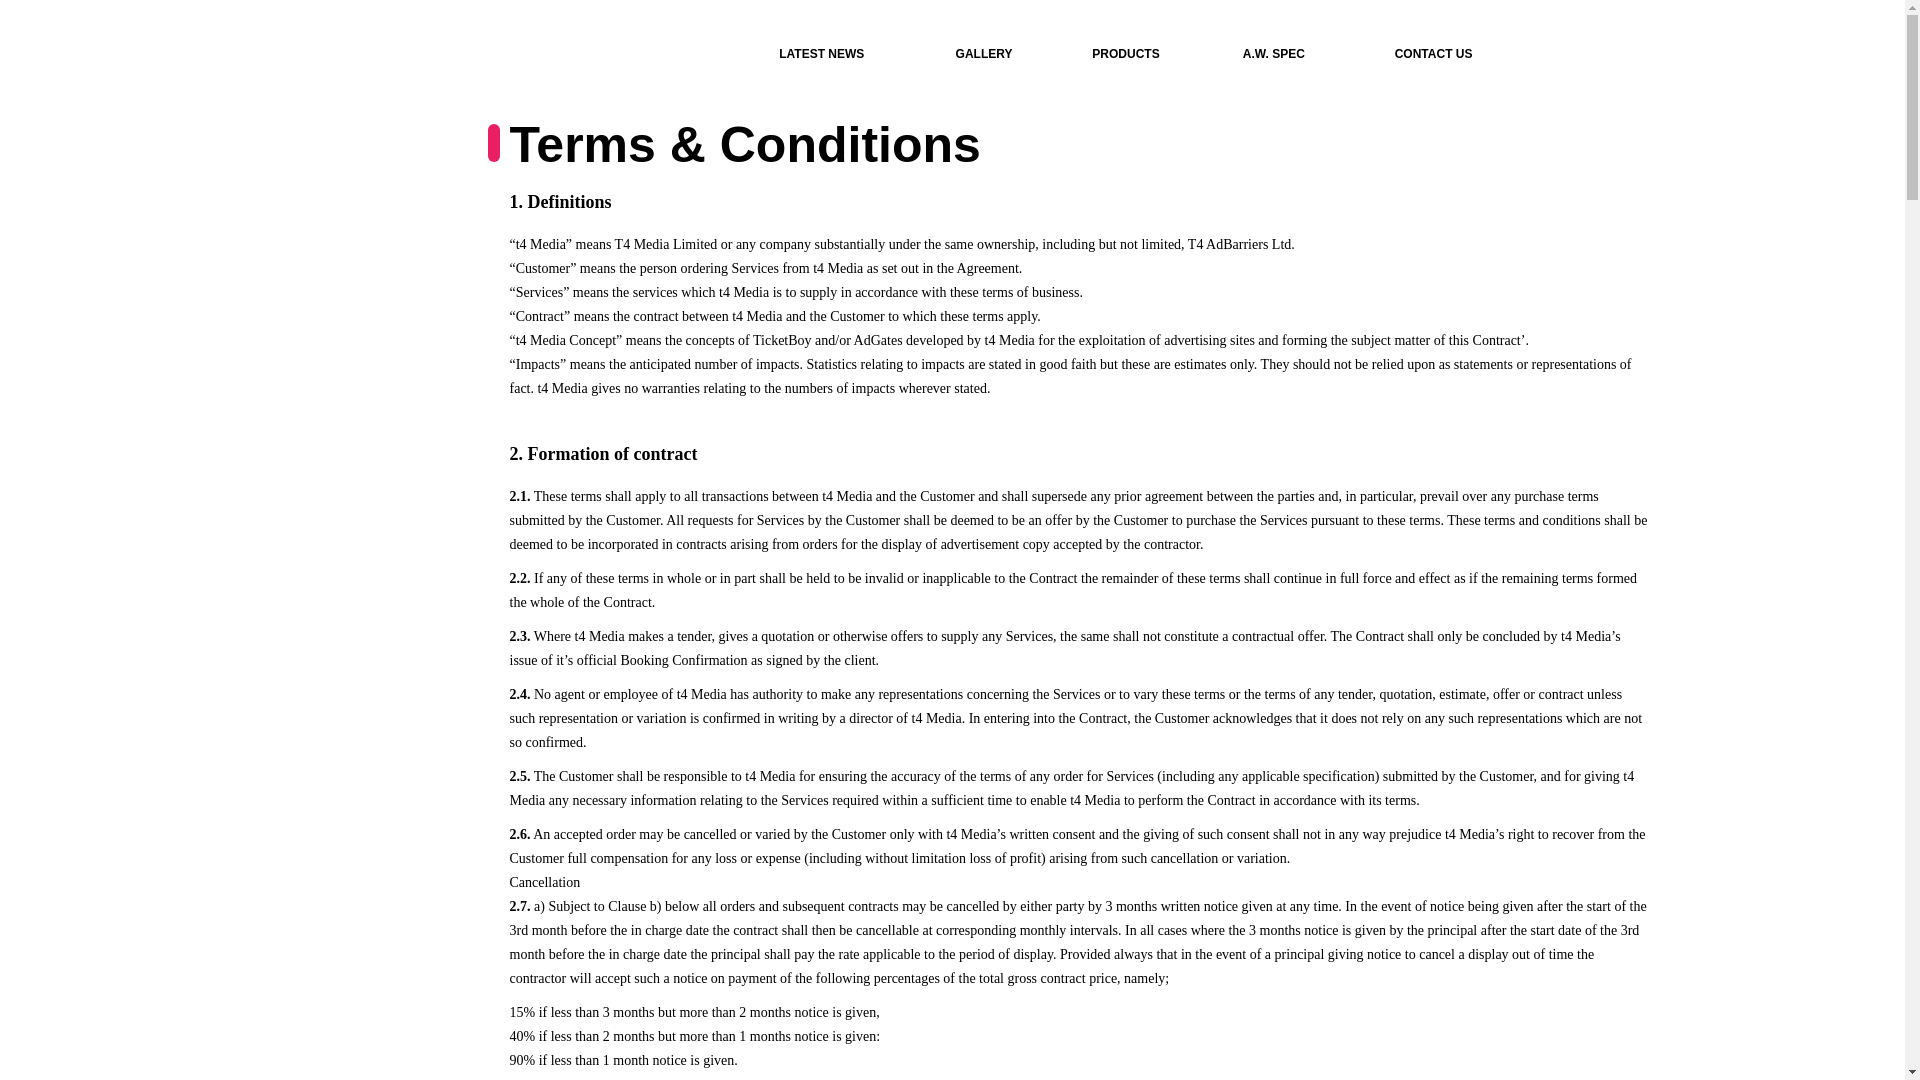 This screenshot has width=1920, height=1080. I want to click on LATEST NEWS, so click(821, 54).